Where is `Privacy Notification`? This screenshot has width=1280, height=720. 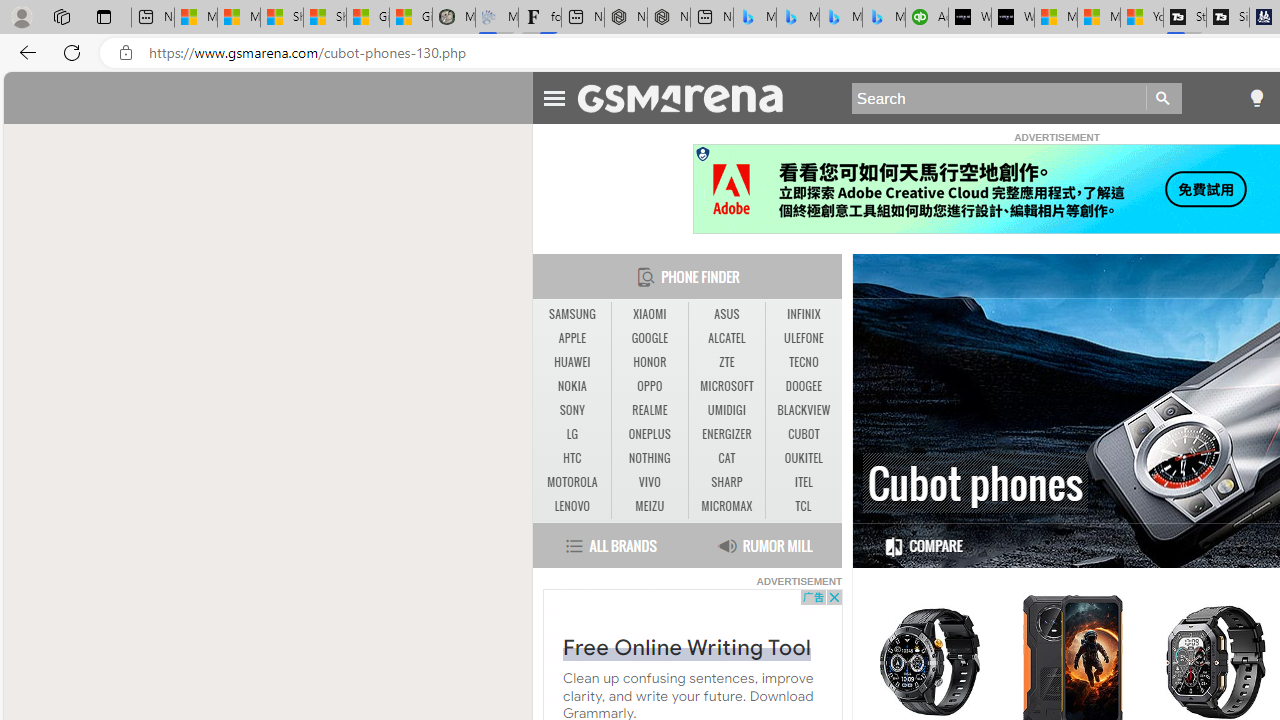
Privacy Notification is located at coordinates (702, 154).